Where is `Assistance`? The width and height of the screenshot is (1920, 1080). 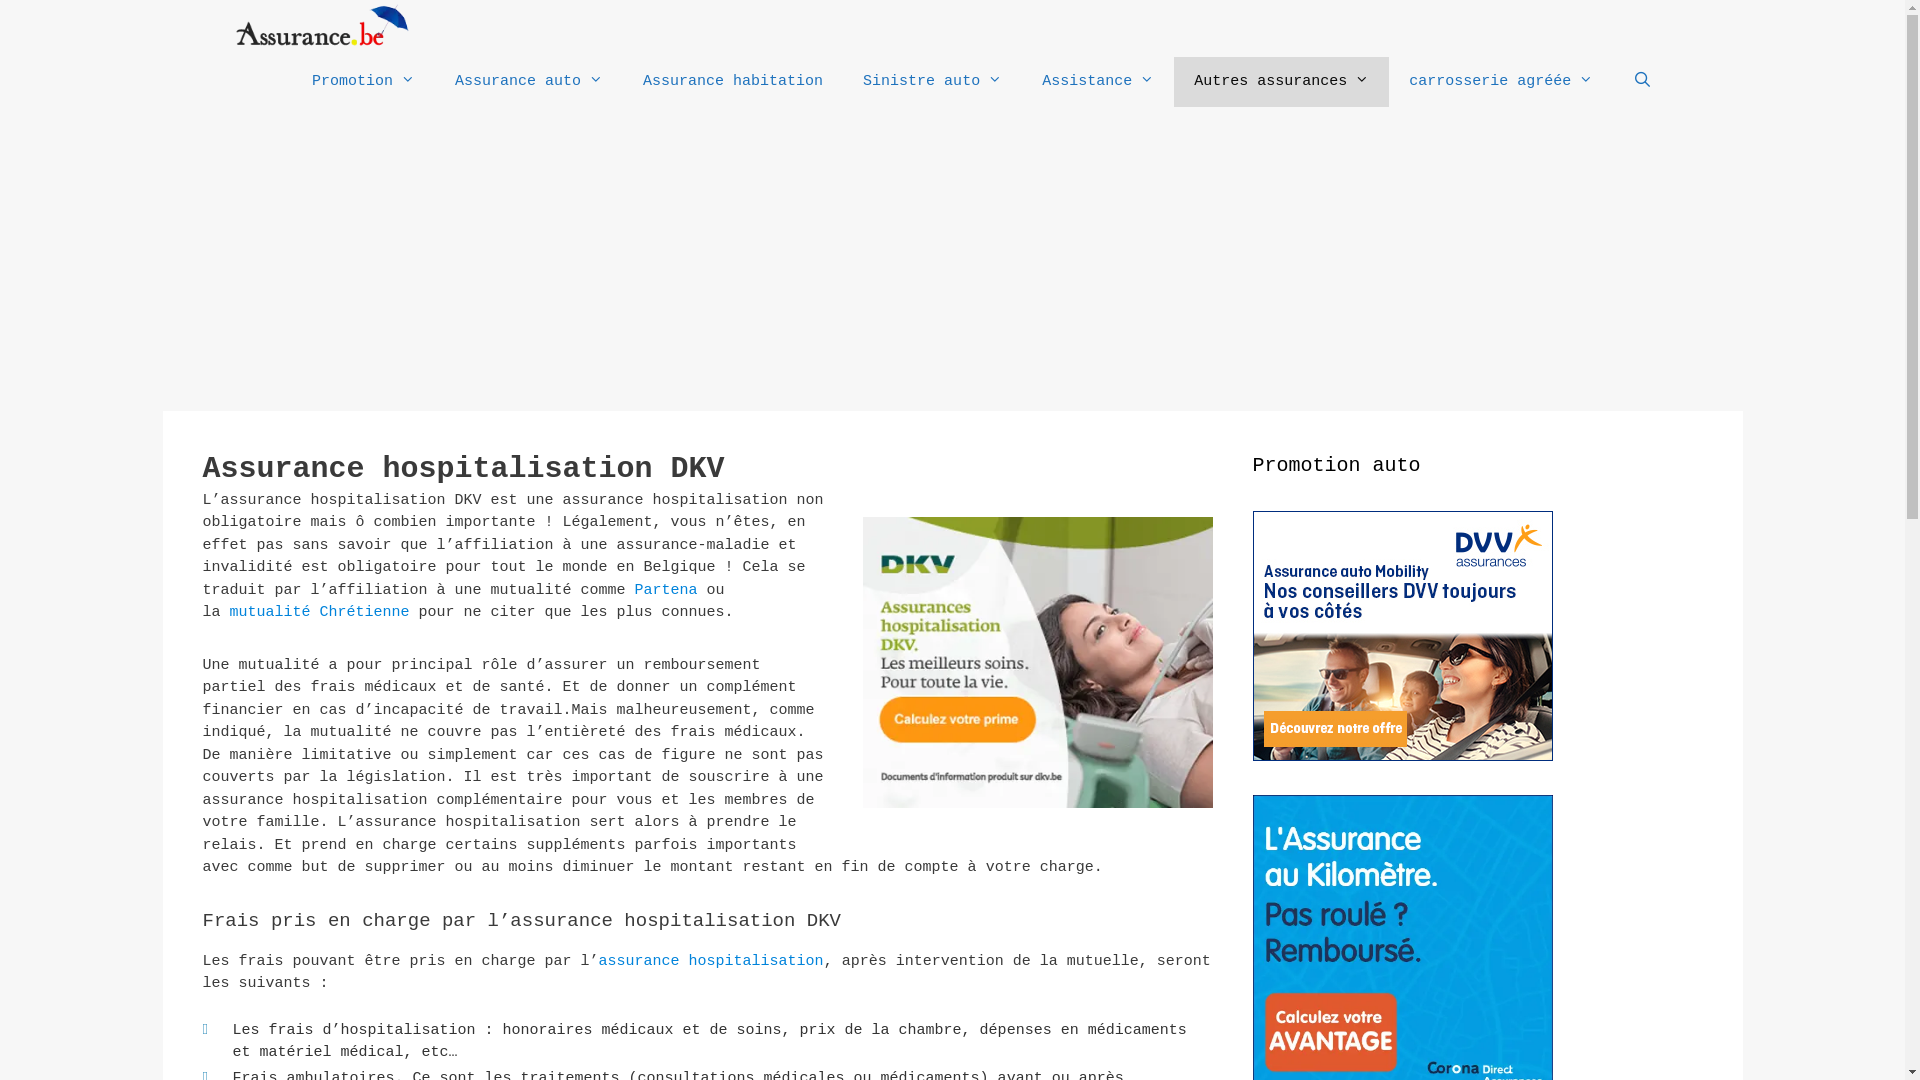 Assistance is located at coordinates (1098, 82).